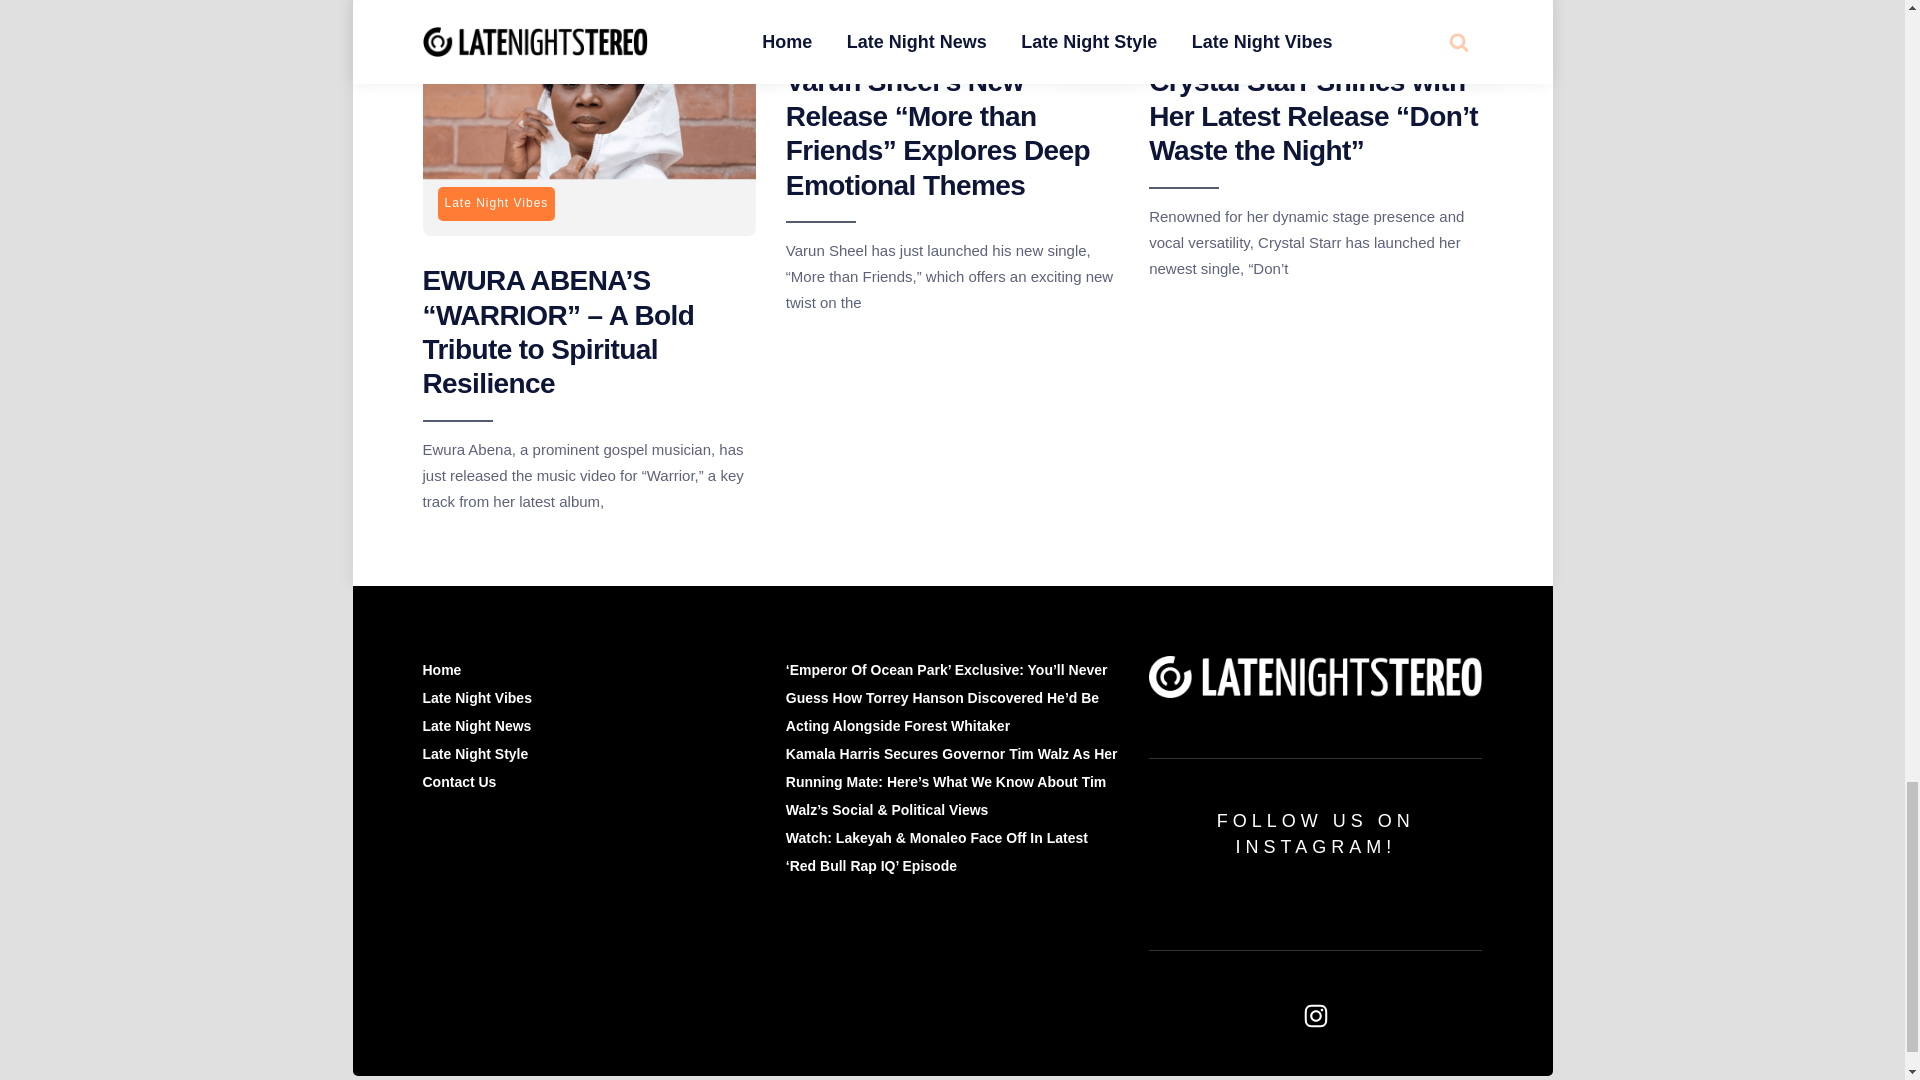 The width and height of the screenshot is (1920, 1080). I want to click on Late Night Vibes, so click(860, 10).